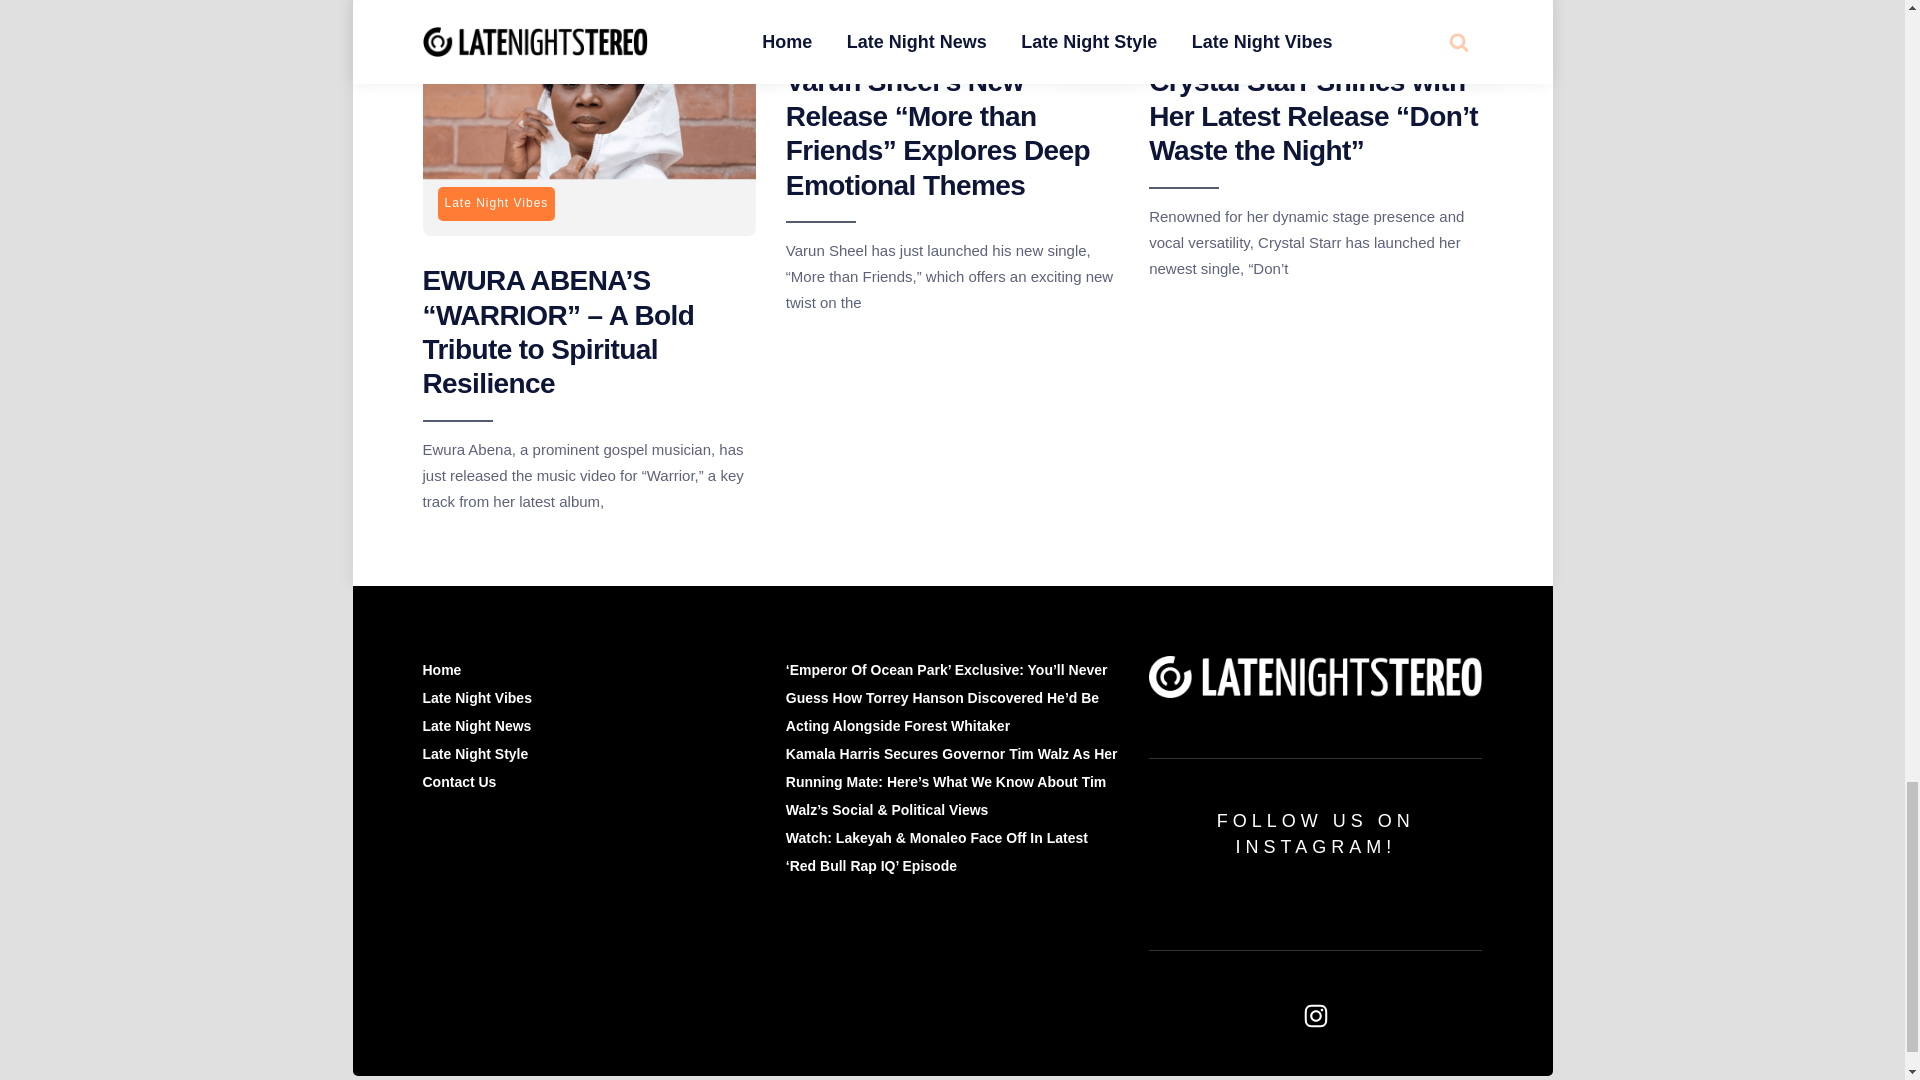 The width and height of the screenshot is (1920, 1080). I want to click on Late Night Vibes, so click(860, 10).